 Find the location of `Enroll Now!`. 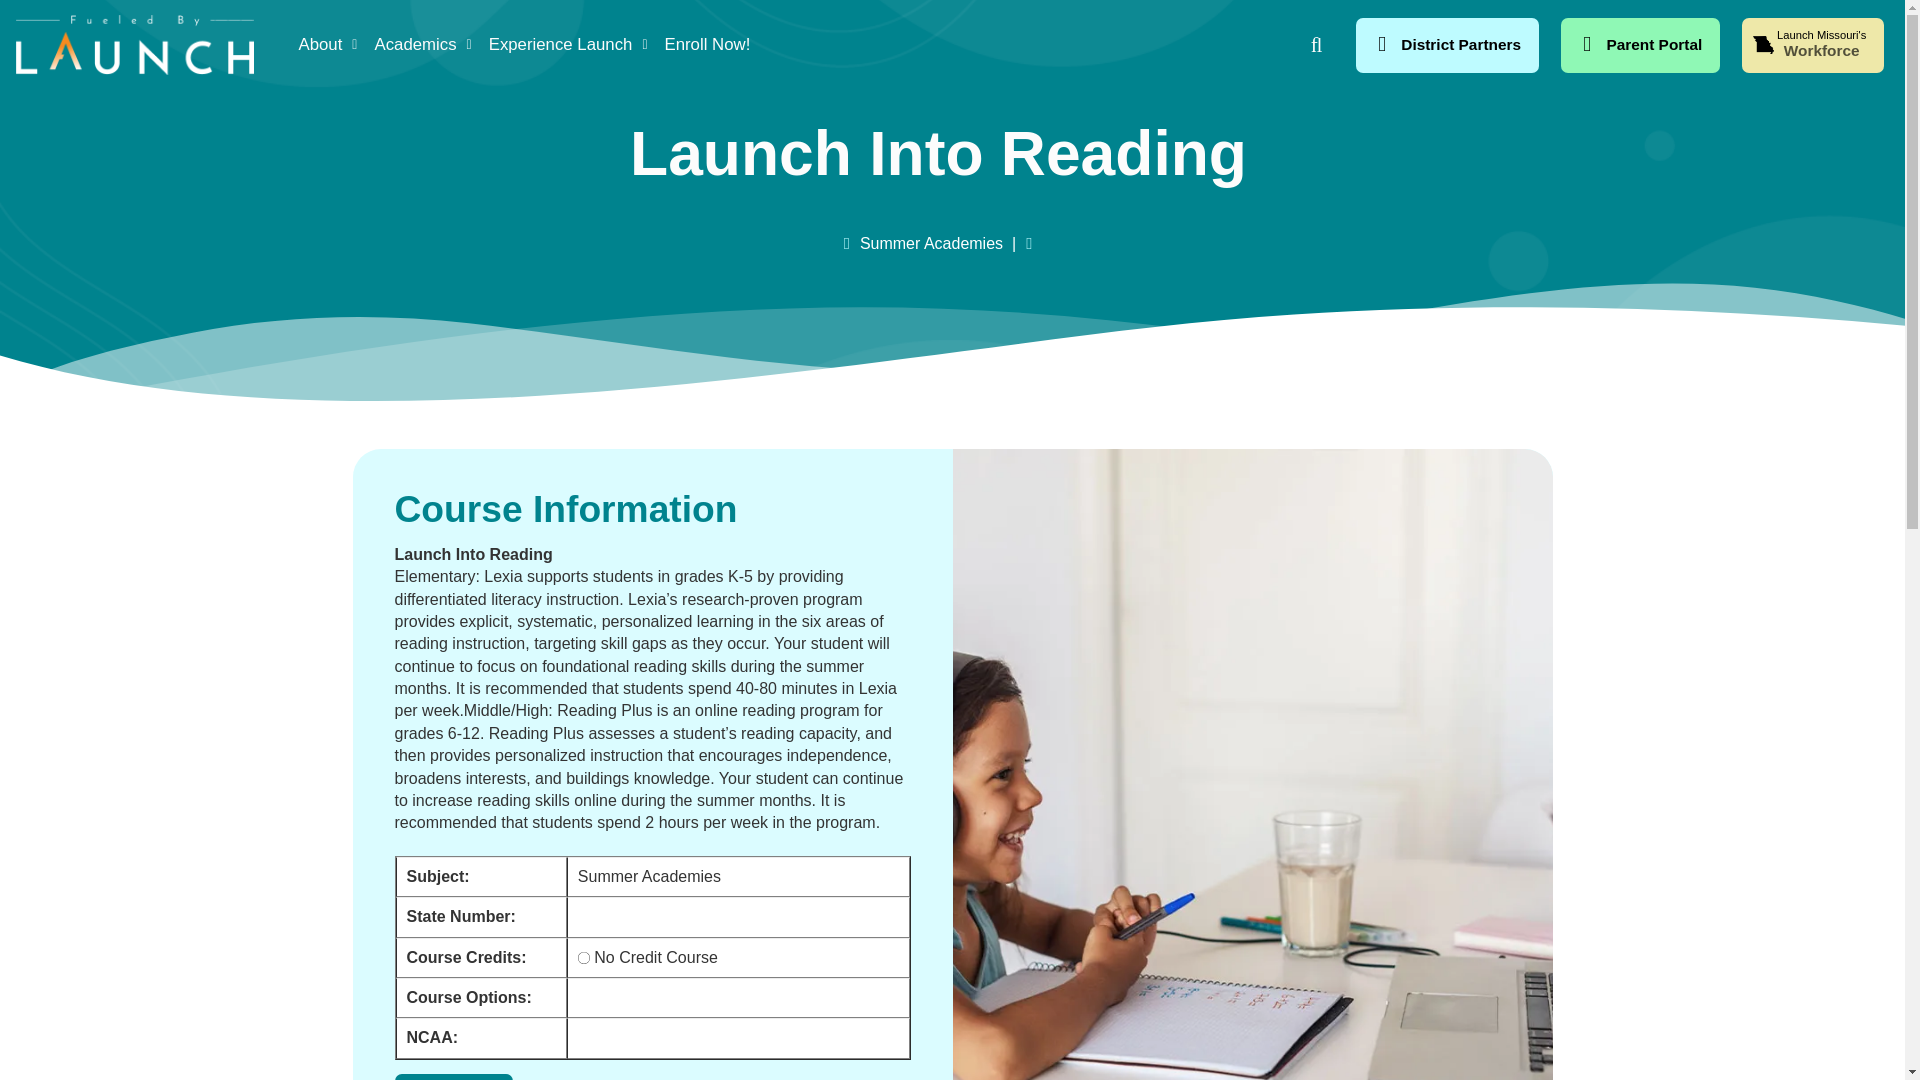

Enroll Now! is located at coordinates (452, 1076).